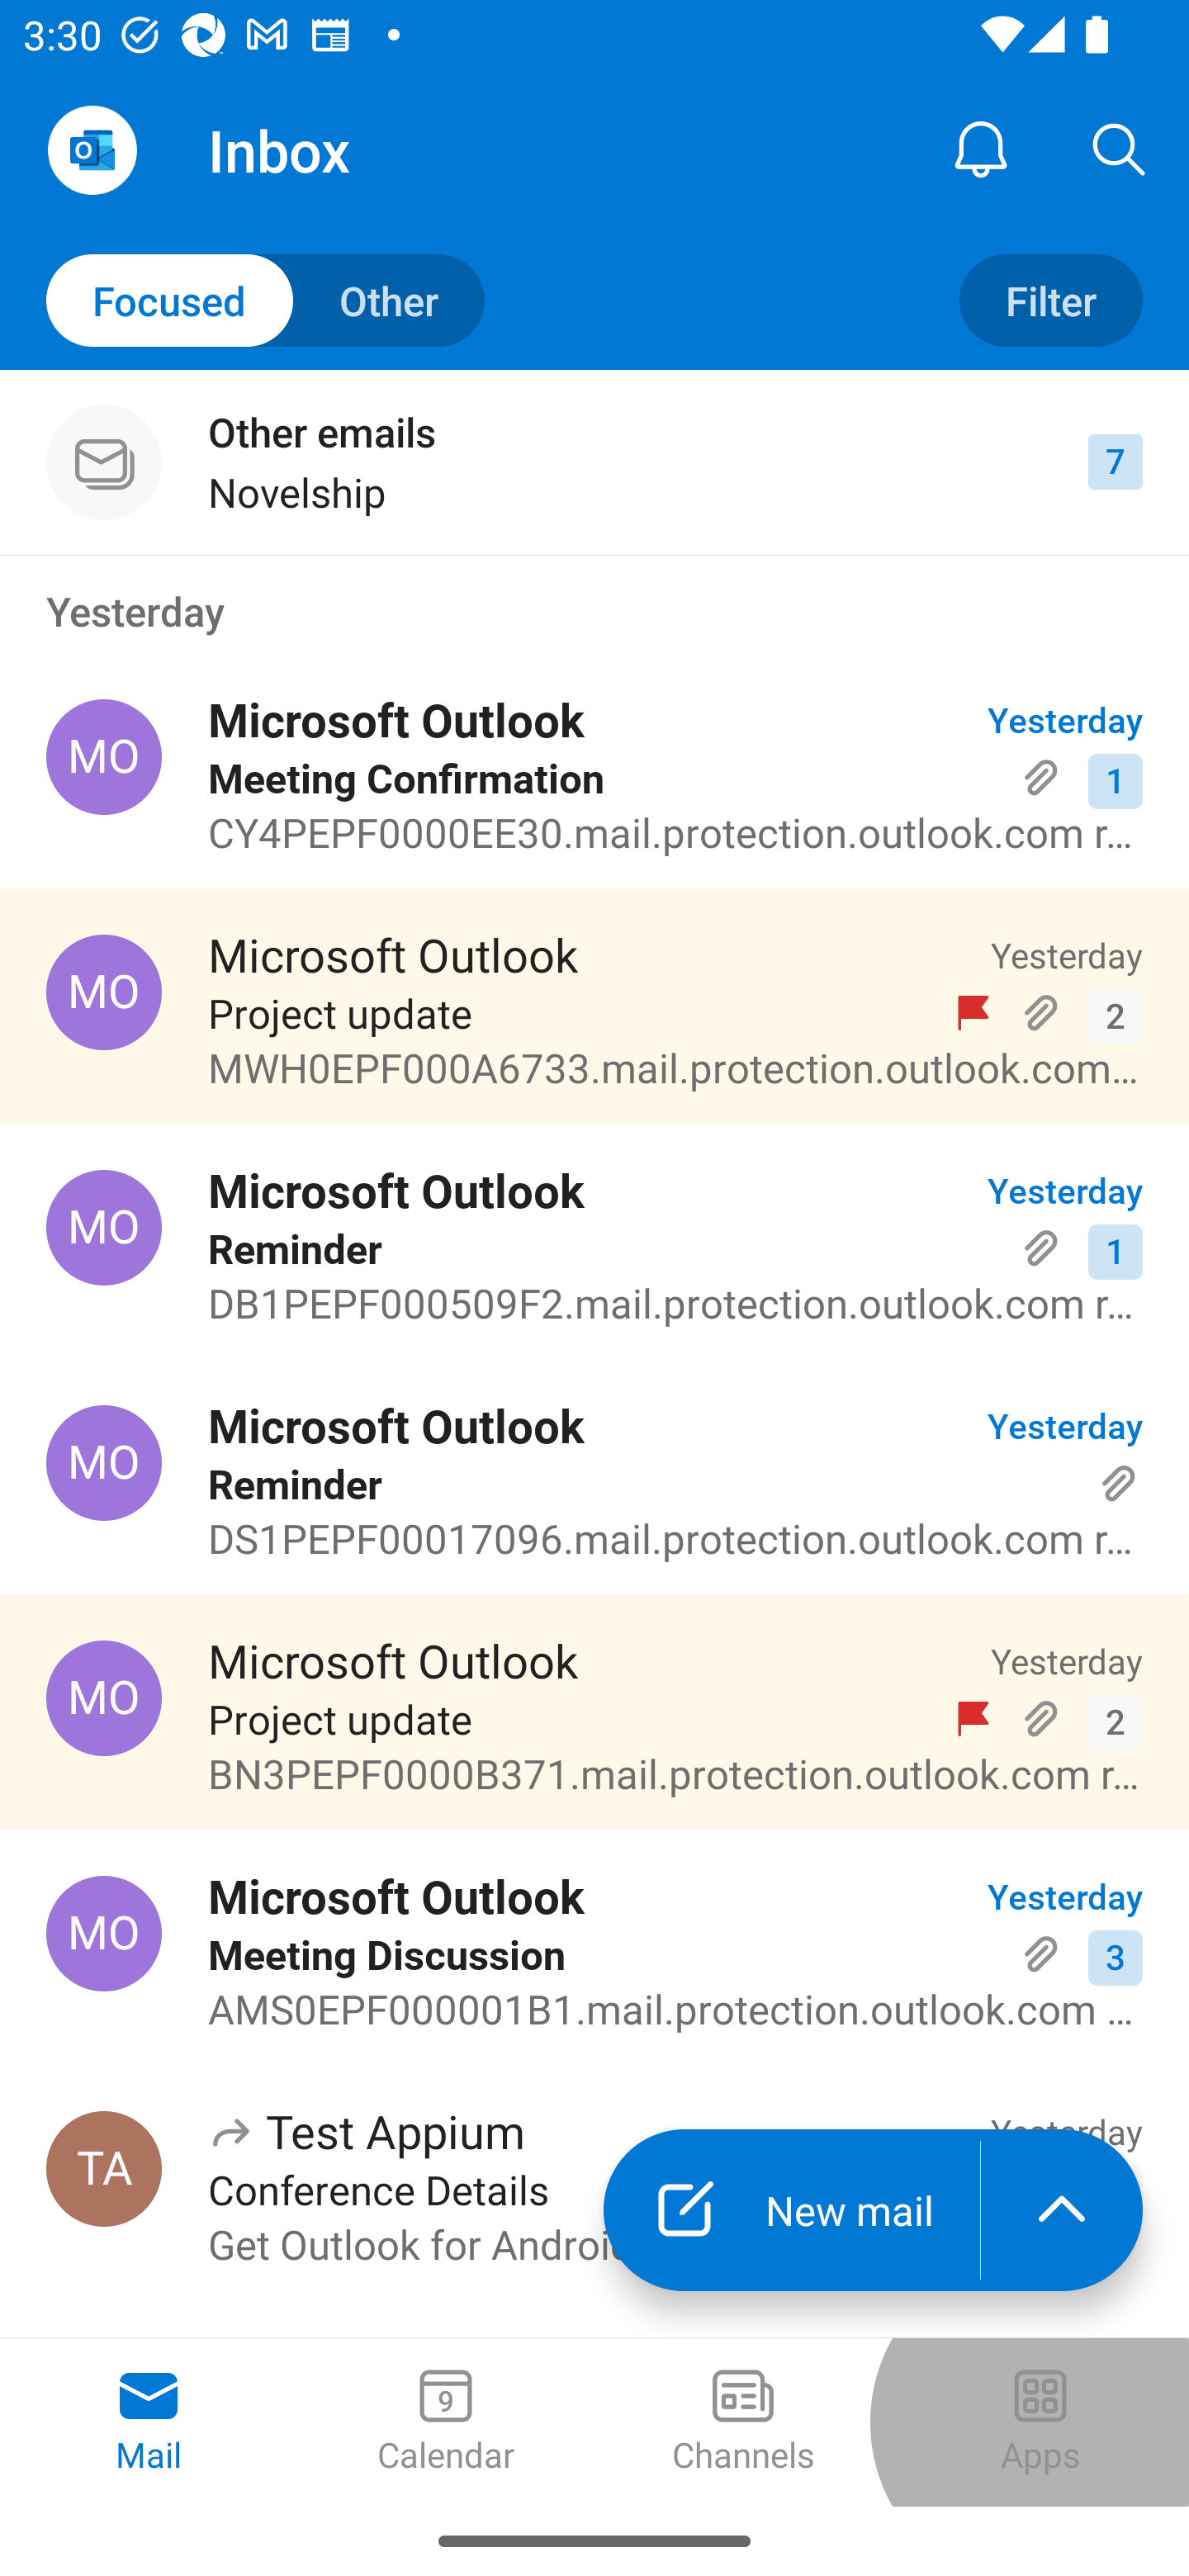 The height and width of the screenshot is (2576, 1189). Describe the element at coordinates (743, 2422) in the screenshot. I see `Channels` at that location.